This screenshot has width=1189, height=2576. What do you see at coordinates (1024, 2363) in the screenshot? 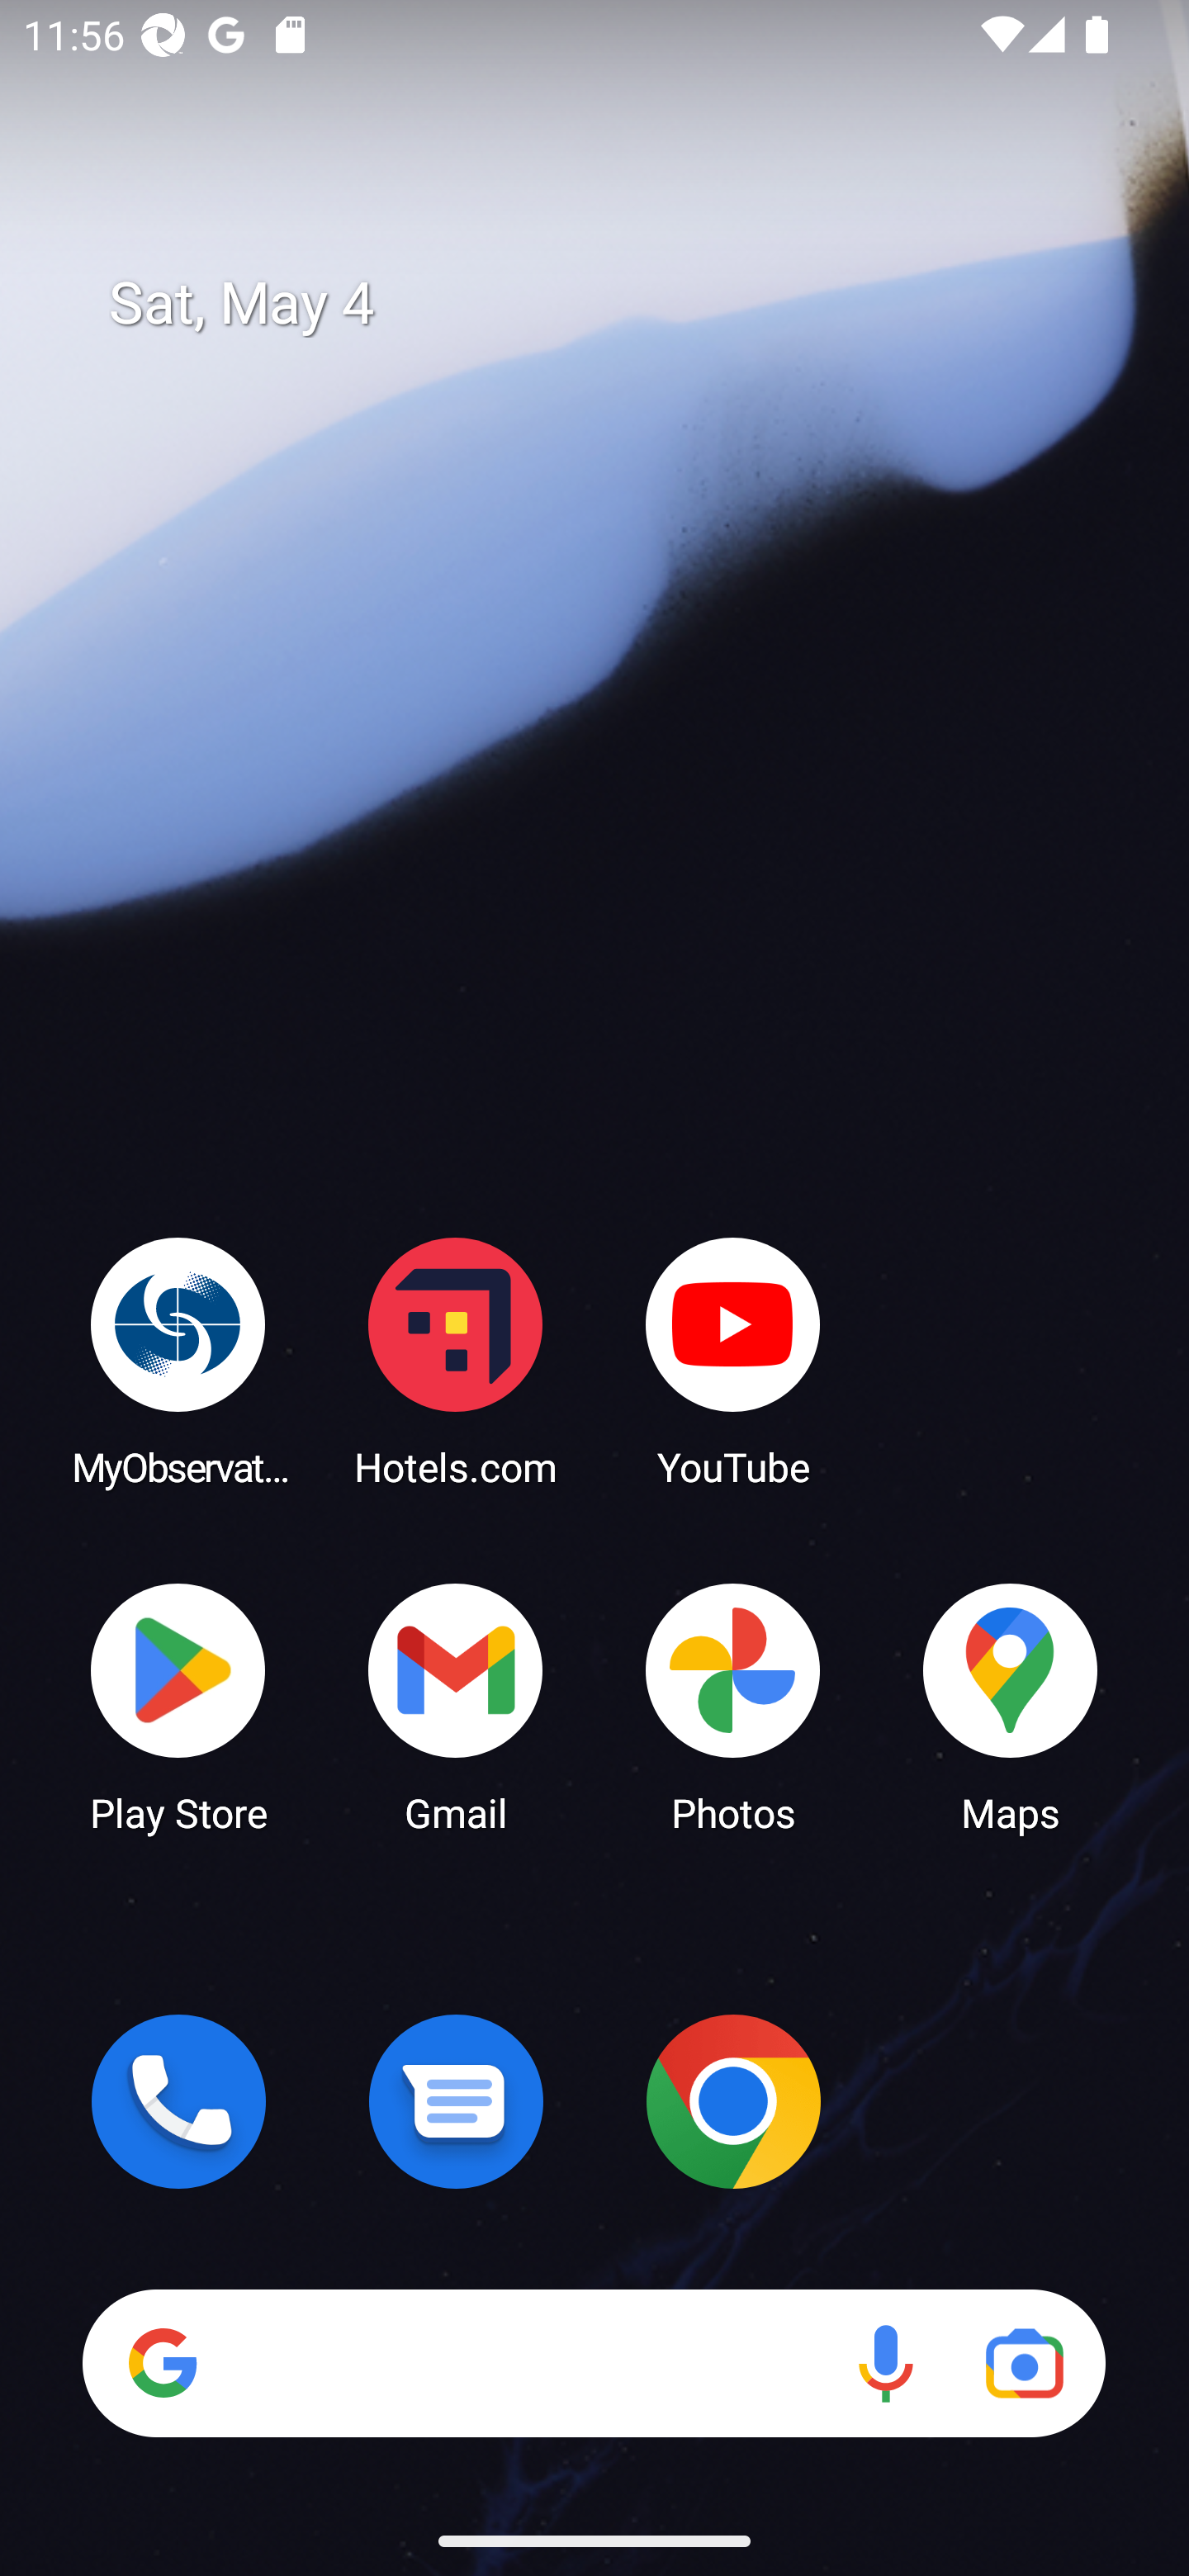
I see `Google Lens` at bounding box center [1024, 2363].